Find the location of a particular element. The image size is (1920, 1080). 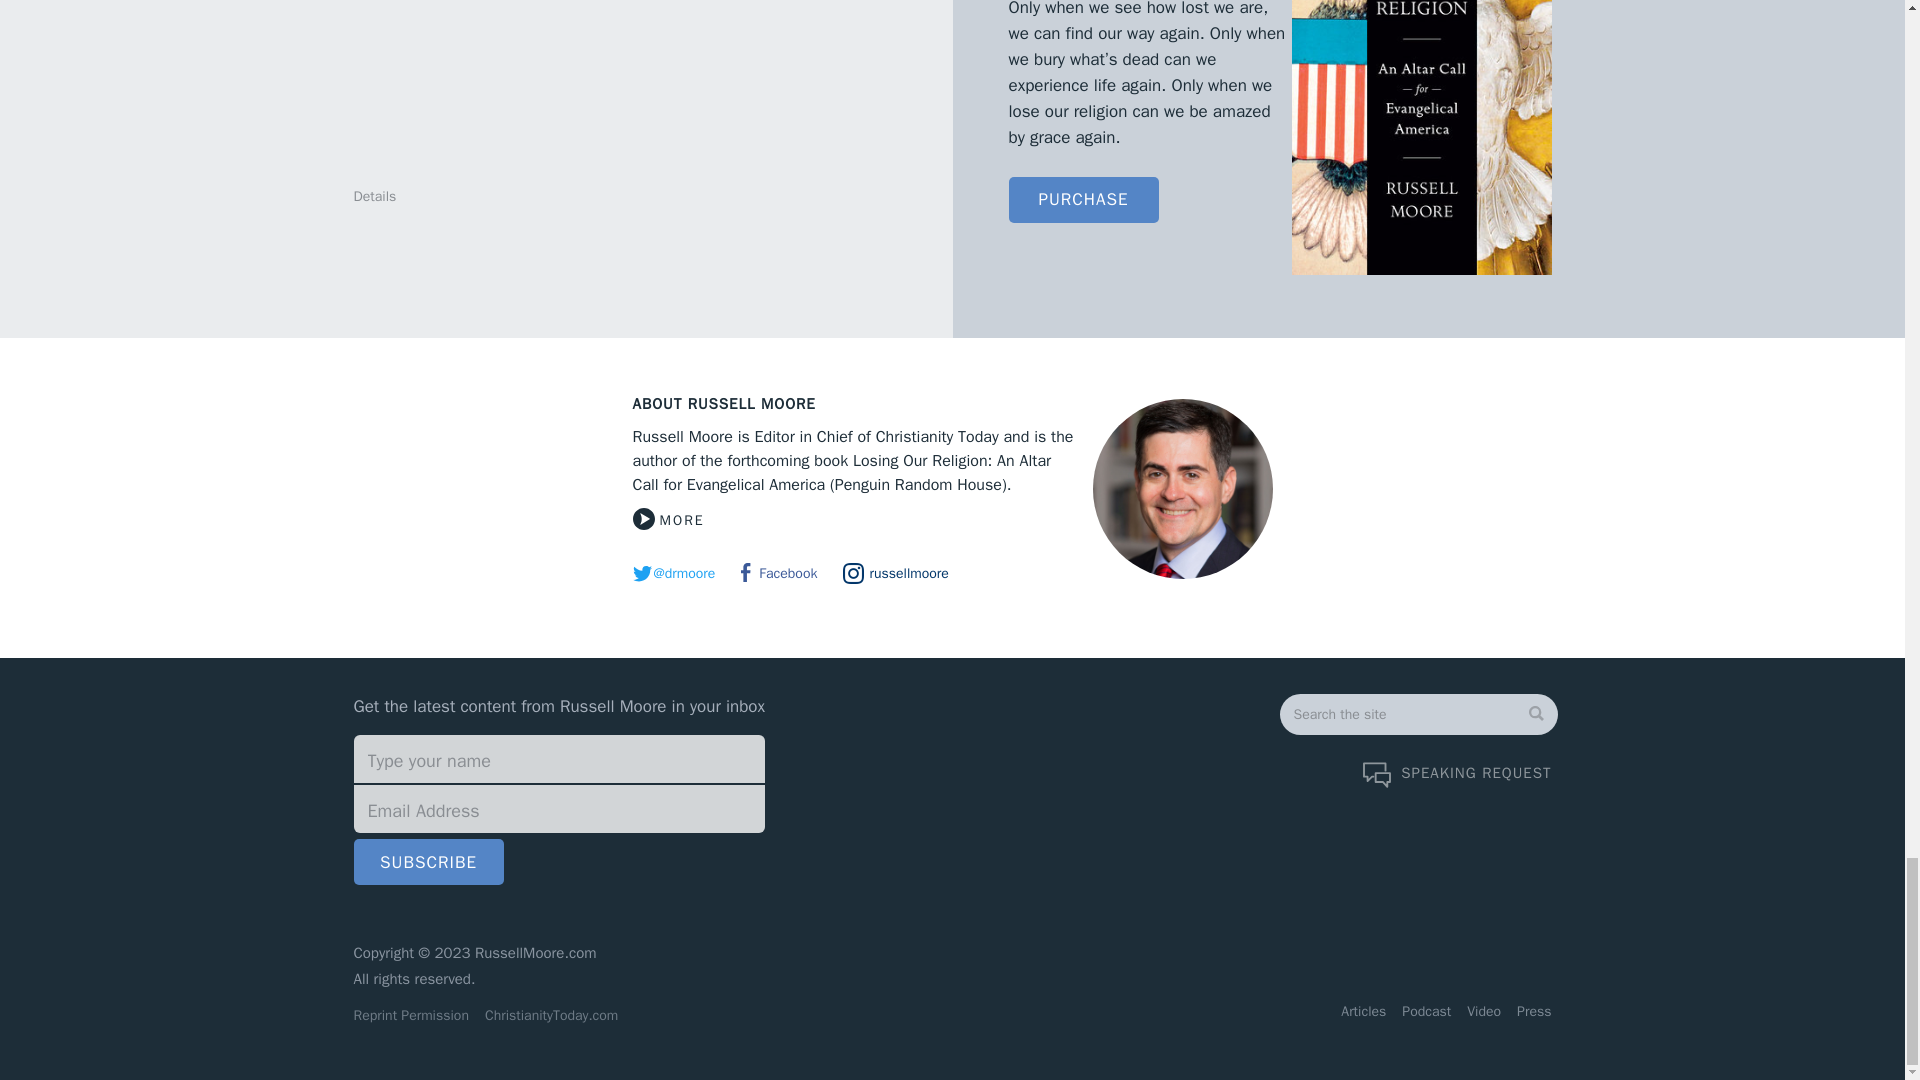

Facebook is located at coordinates (779, 573).